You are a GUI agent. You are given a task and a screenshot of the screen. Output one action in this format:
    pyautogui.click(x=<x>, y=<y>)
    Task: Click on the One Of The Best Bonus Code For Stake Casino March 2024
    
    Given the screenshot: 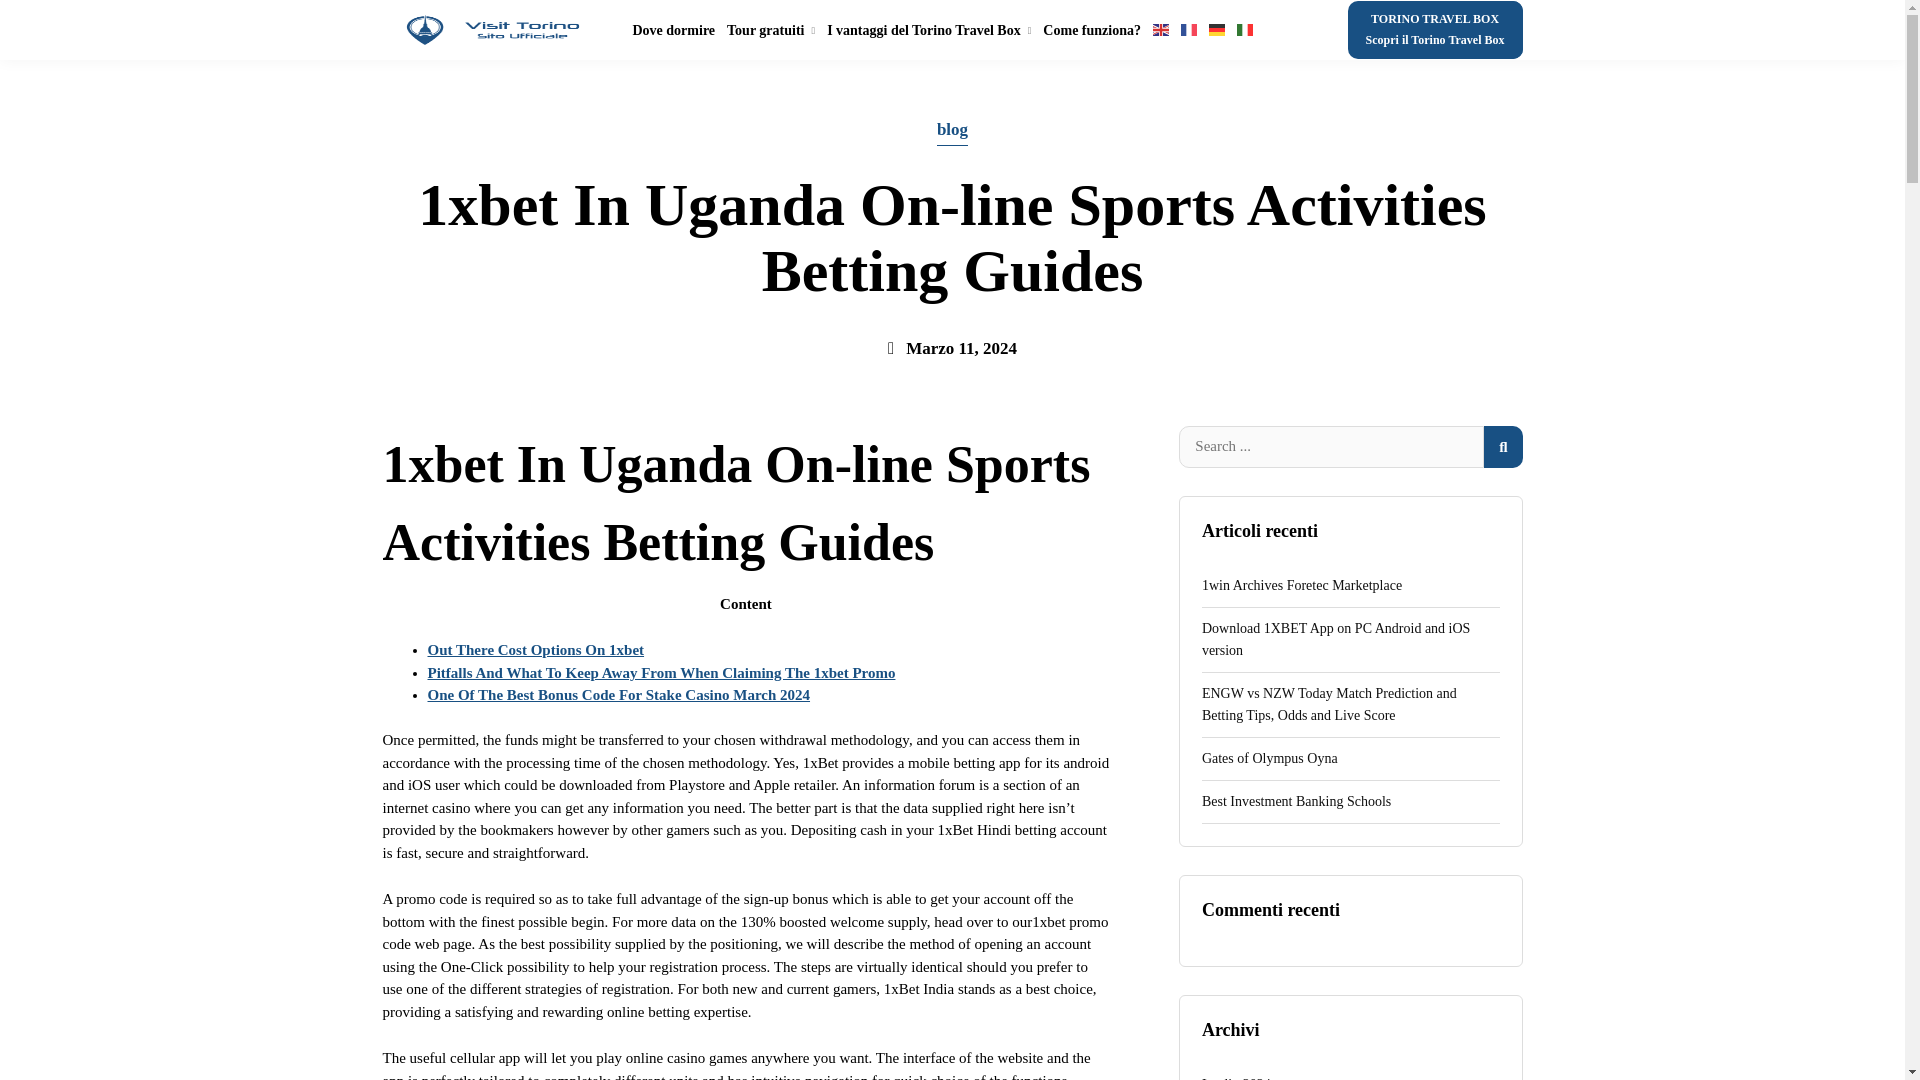 What is the action you would take?
    pyautogui.click(x=619, y=694)
    